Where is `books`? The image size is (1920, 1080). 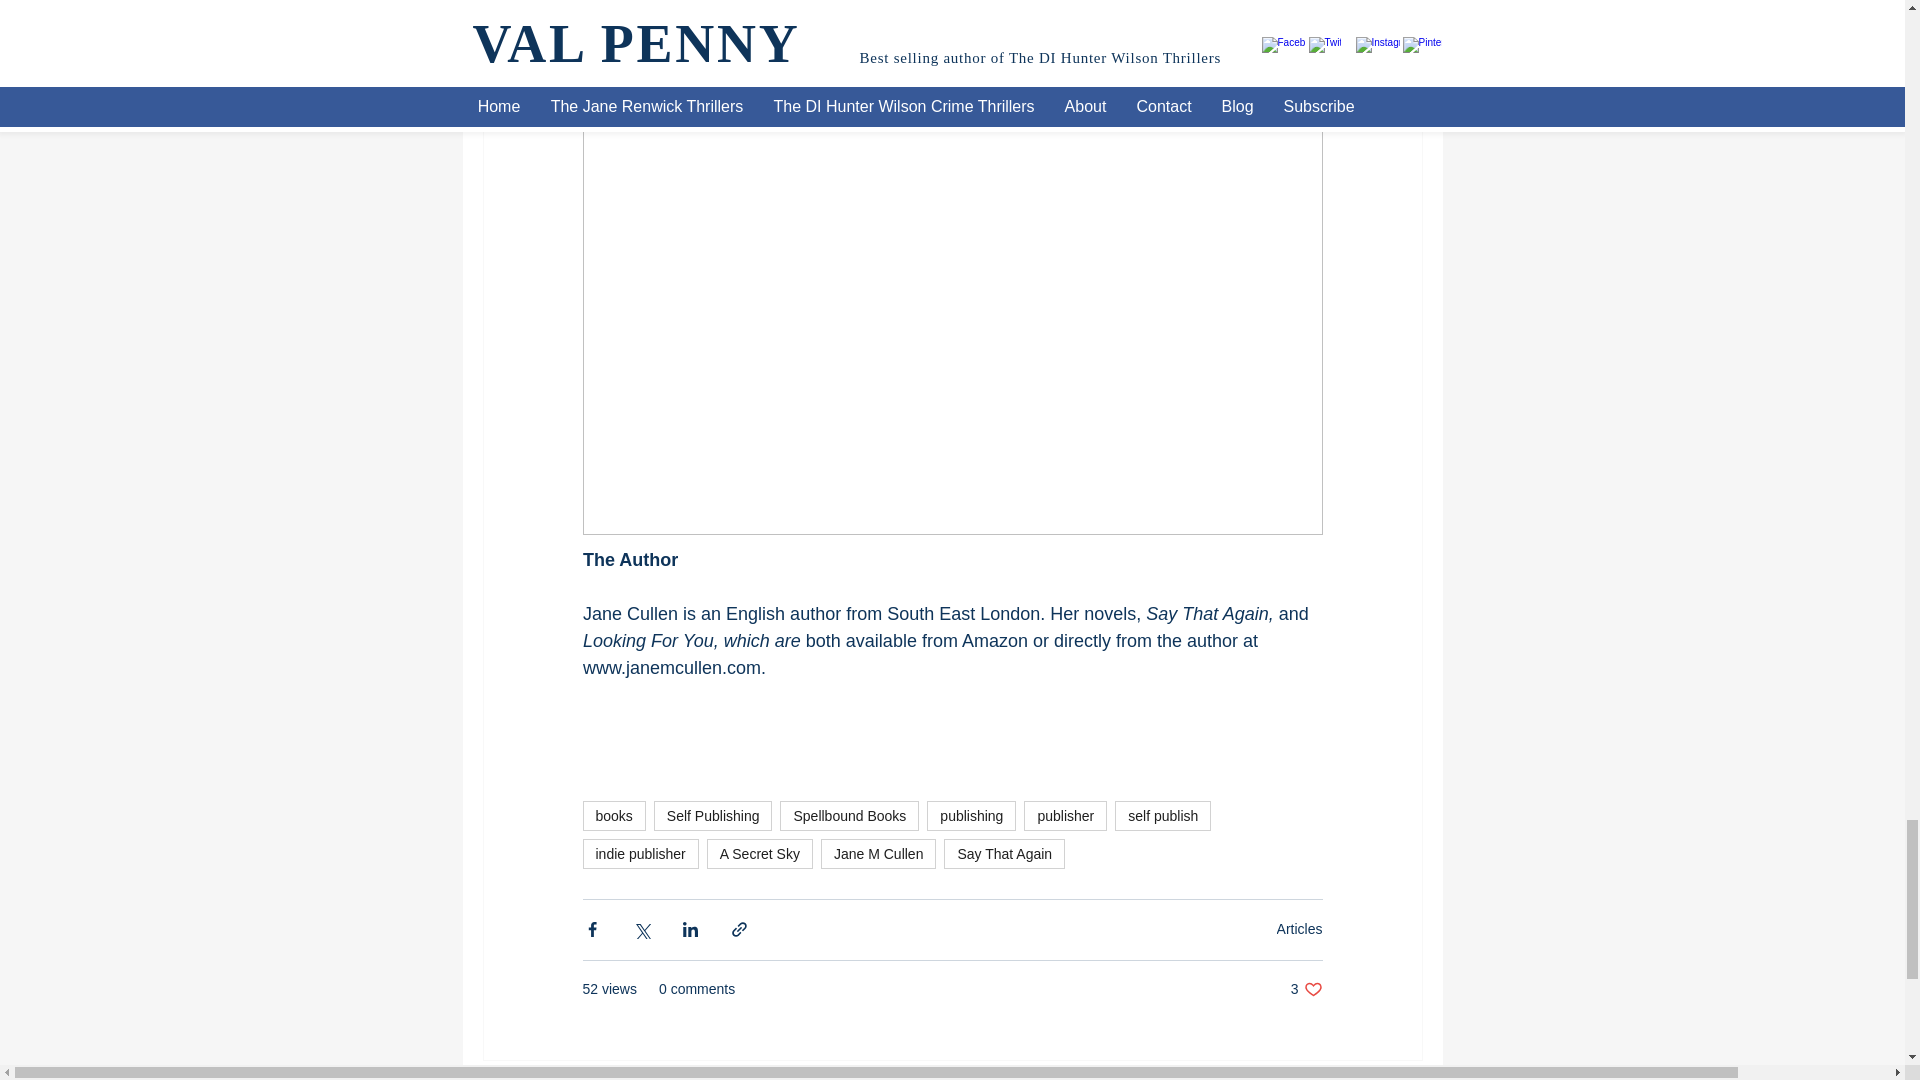 books is located at coordinates (613, 816).